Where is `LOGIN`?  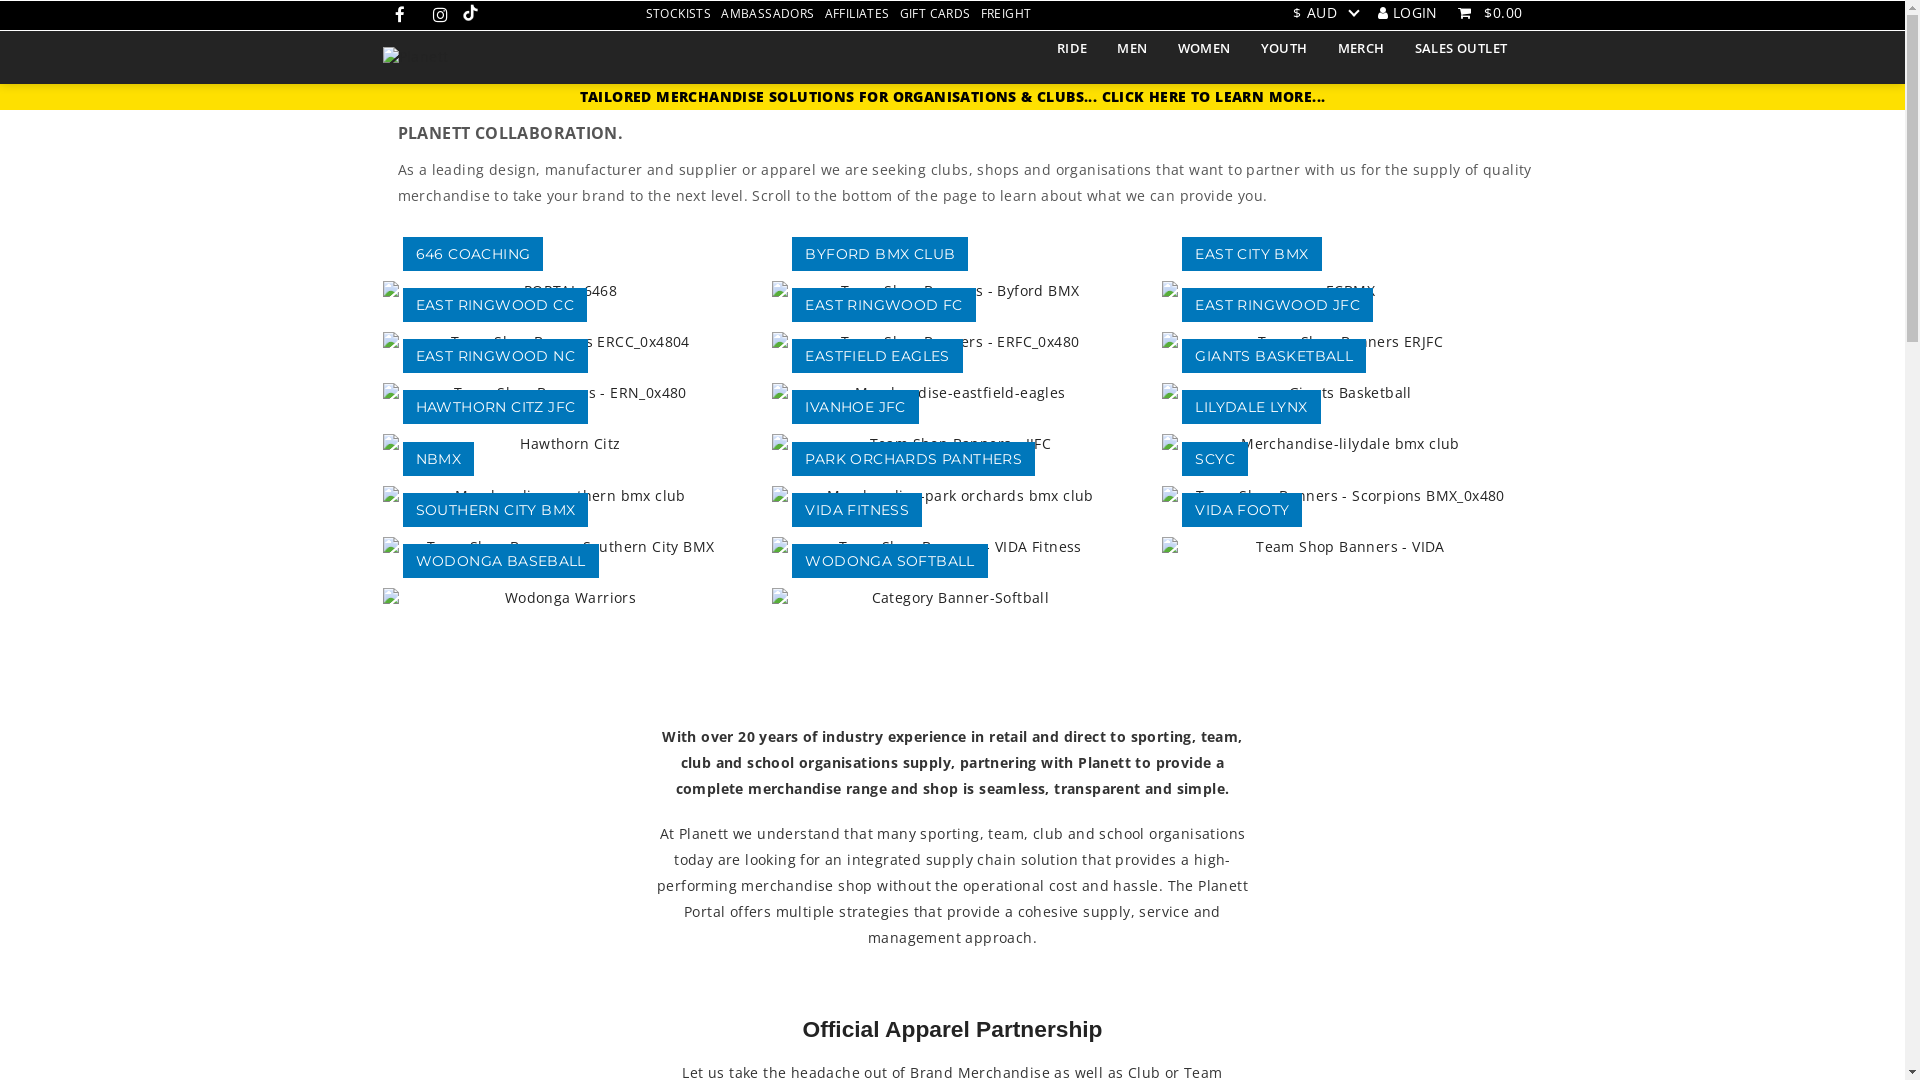
LOGIN is located at coordinates (1408, 12).